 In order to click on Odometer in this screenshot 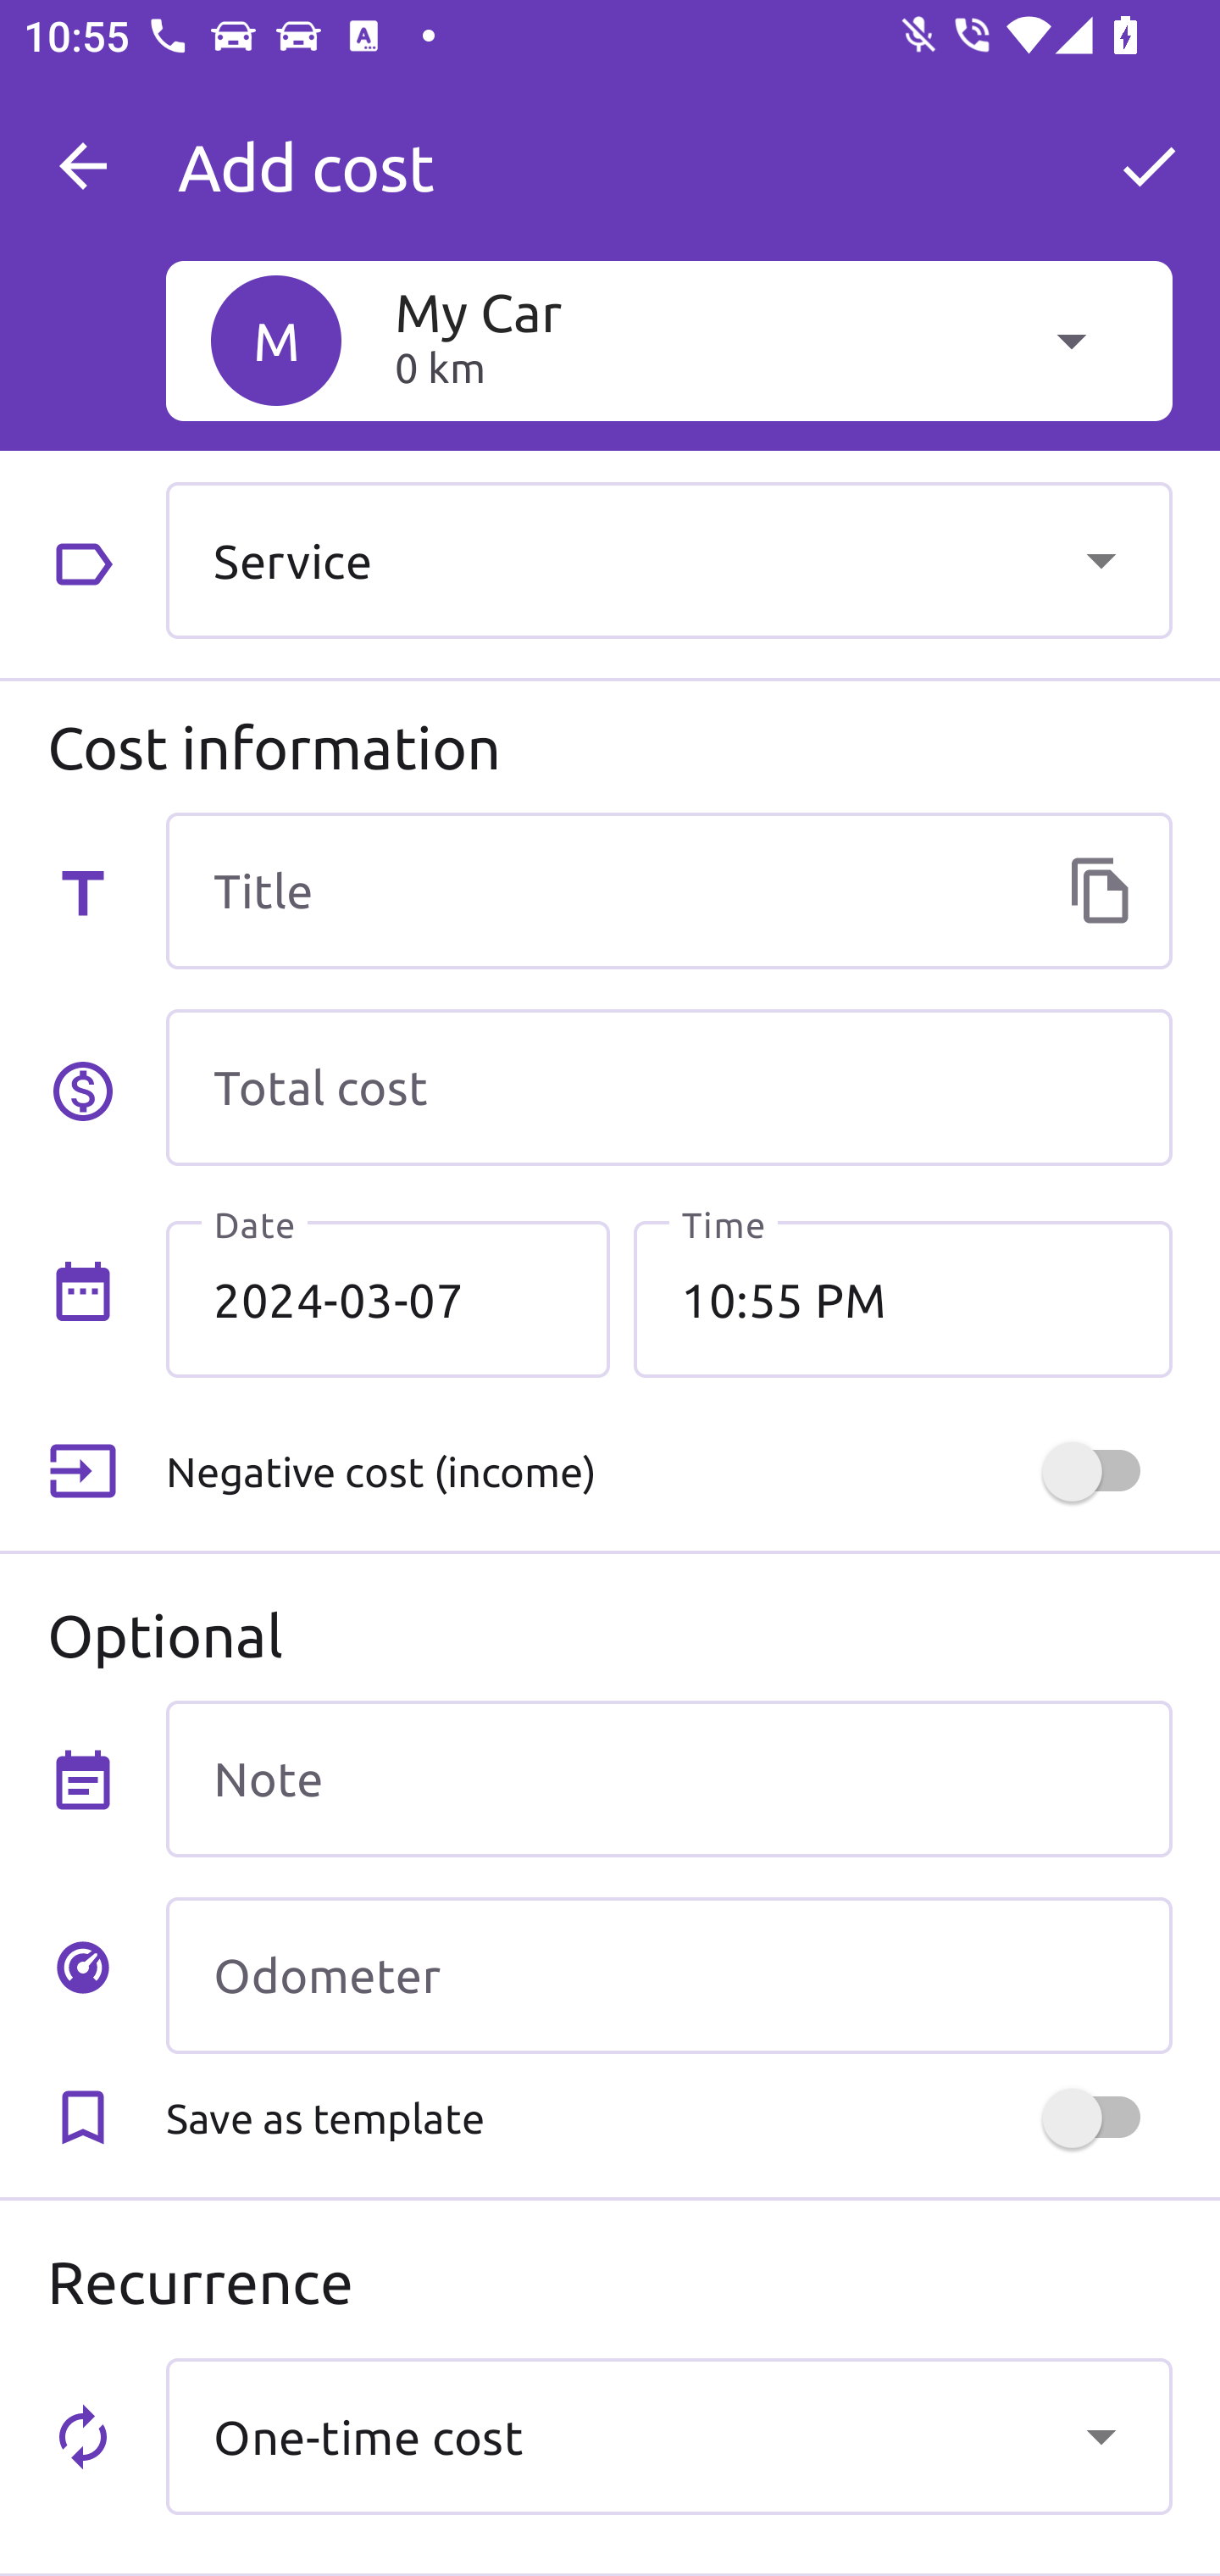, I will do `click(668, 1975)`.